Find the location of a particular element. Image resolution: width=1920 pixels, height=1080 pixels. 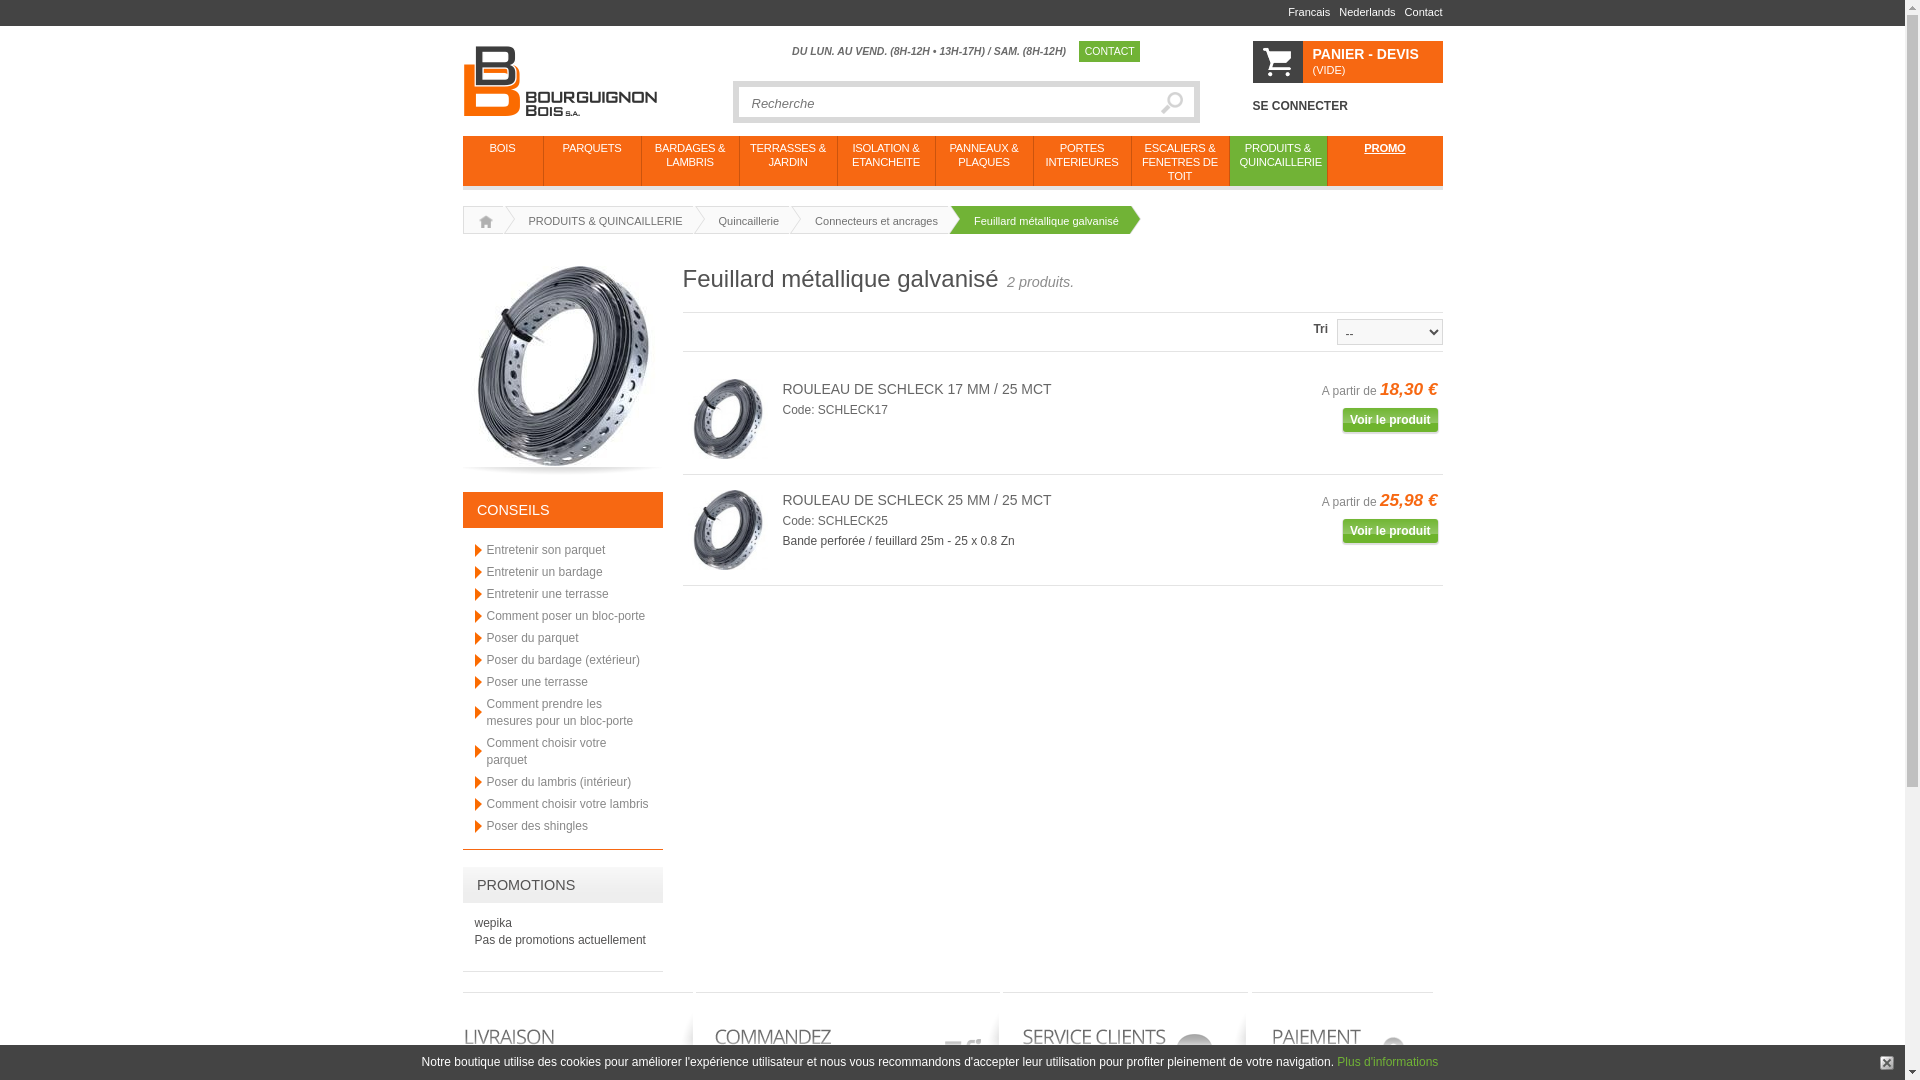

Comment choisir votre parquet is located at coordinates (546, 752).